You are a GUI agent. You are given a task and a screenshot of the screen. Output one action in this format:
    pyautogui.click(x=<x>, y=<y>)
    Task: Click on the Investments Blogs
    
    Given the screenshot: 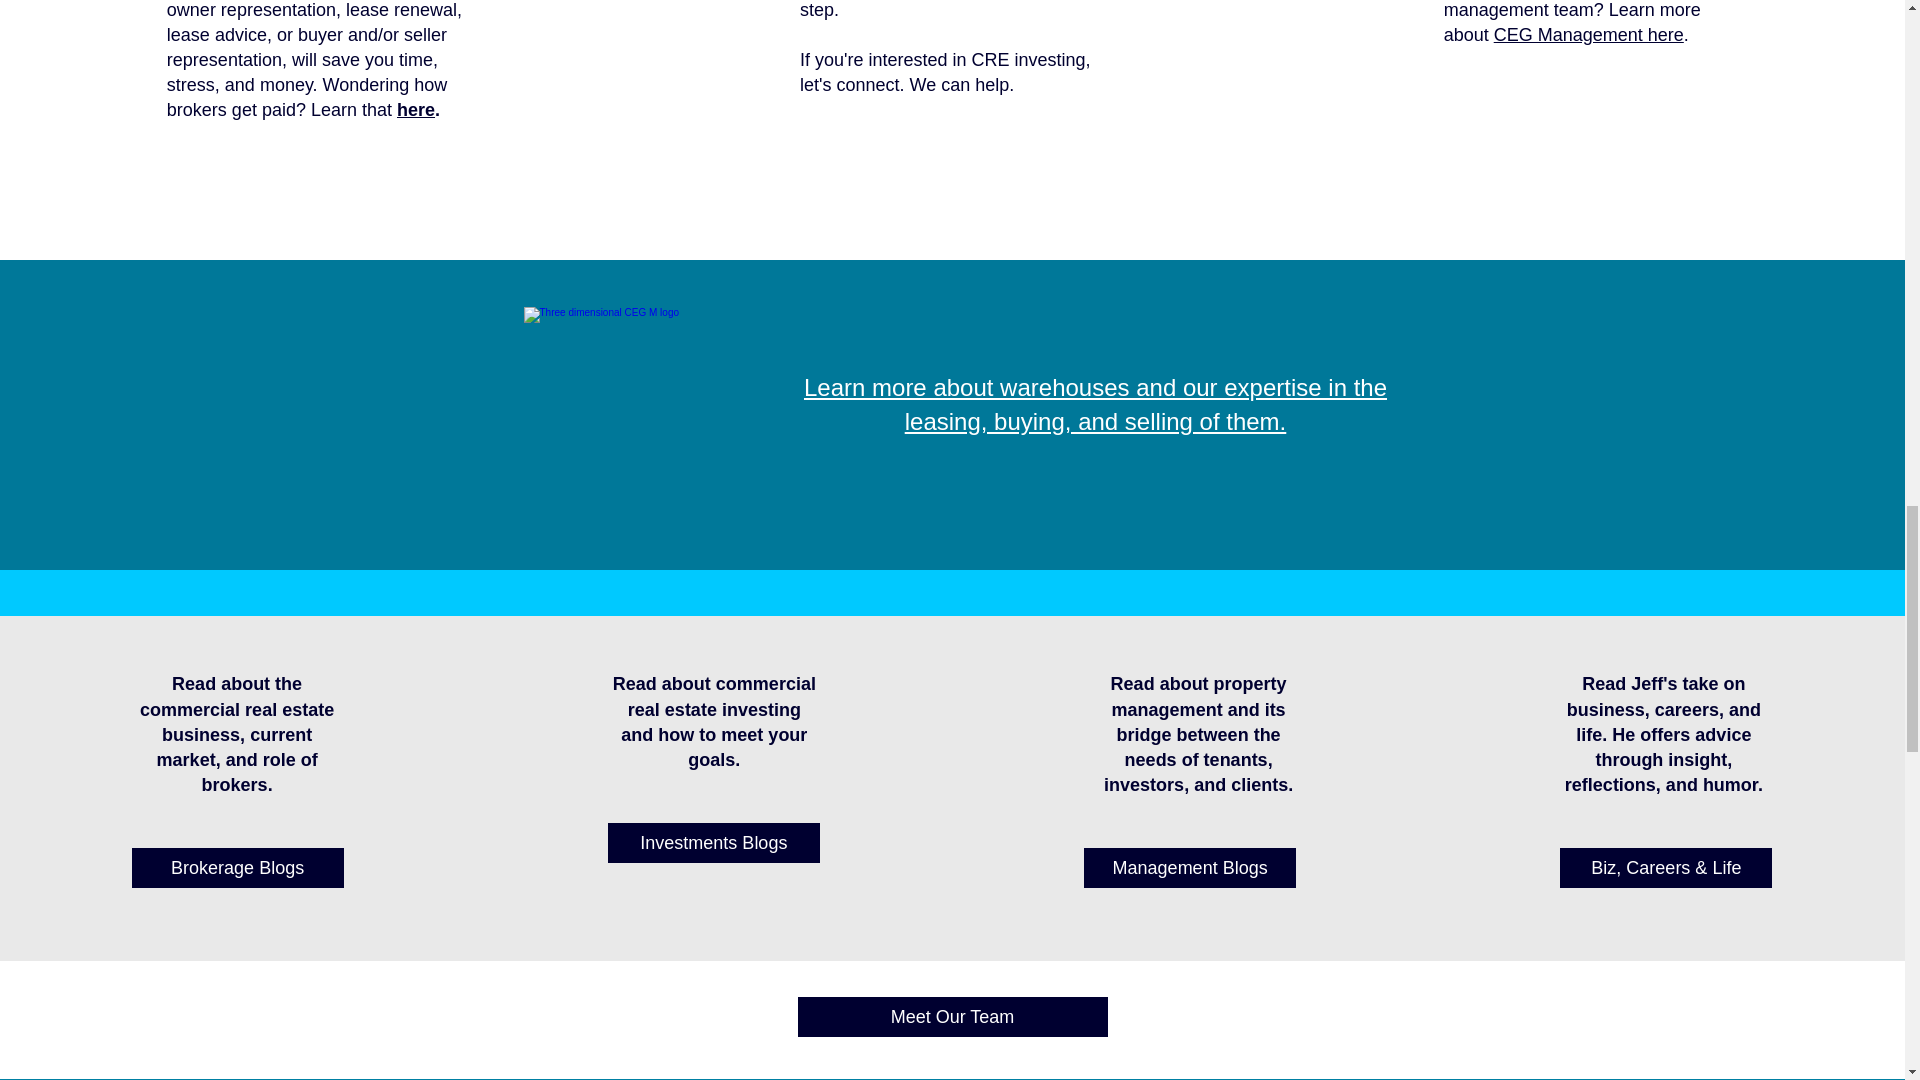 What is the action you would take?
    pyautogui.click(x=714, y=842)
    